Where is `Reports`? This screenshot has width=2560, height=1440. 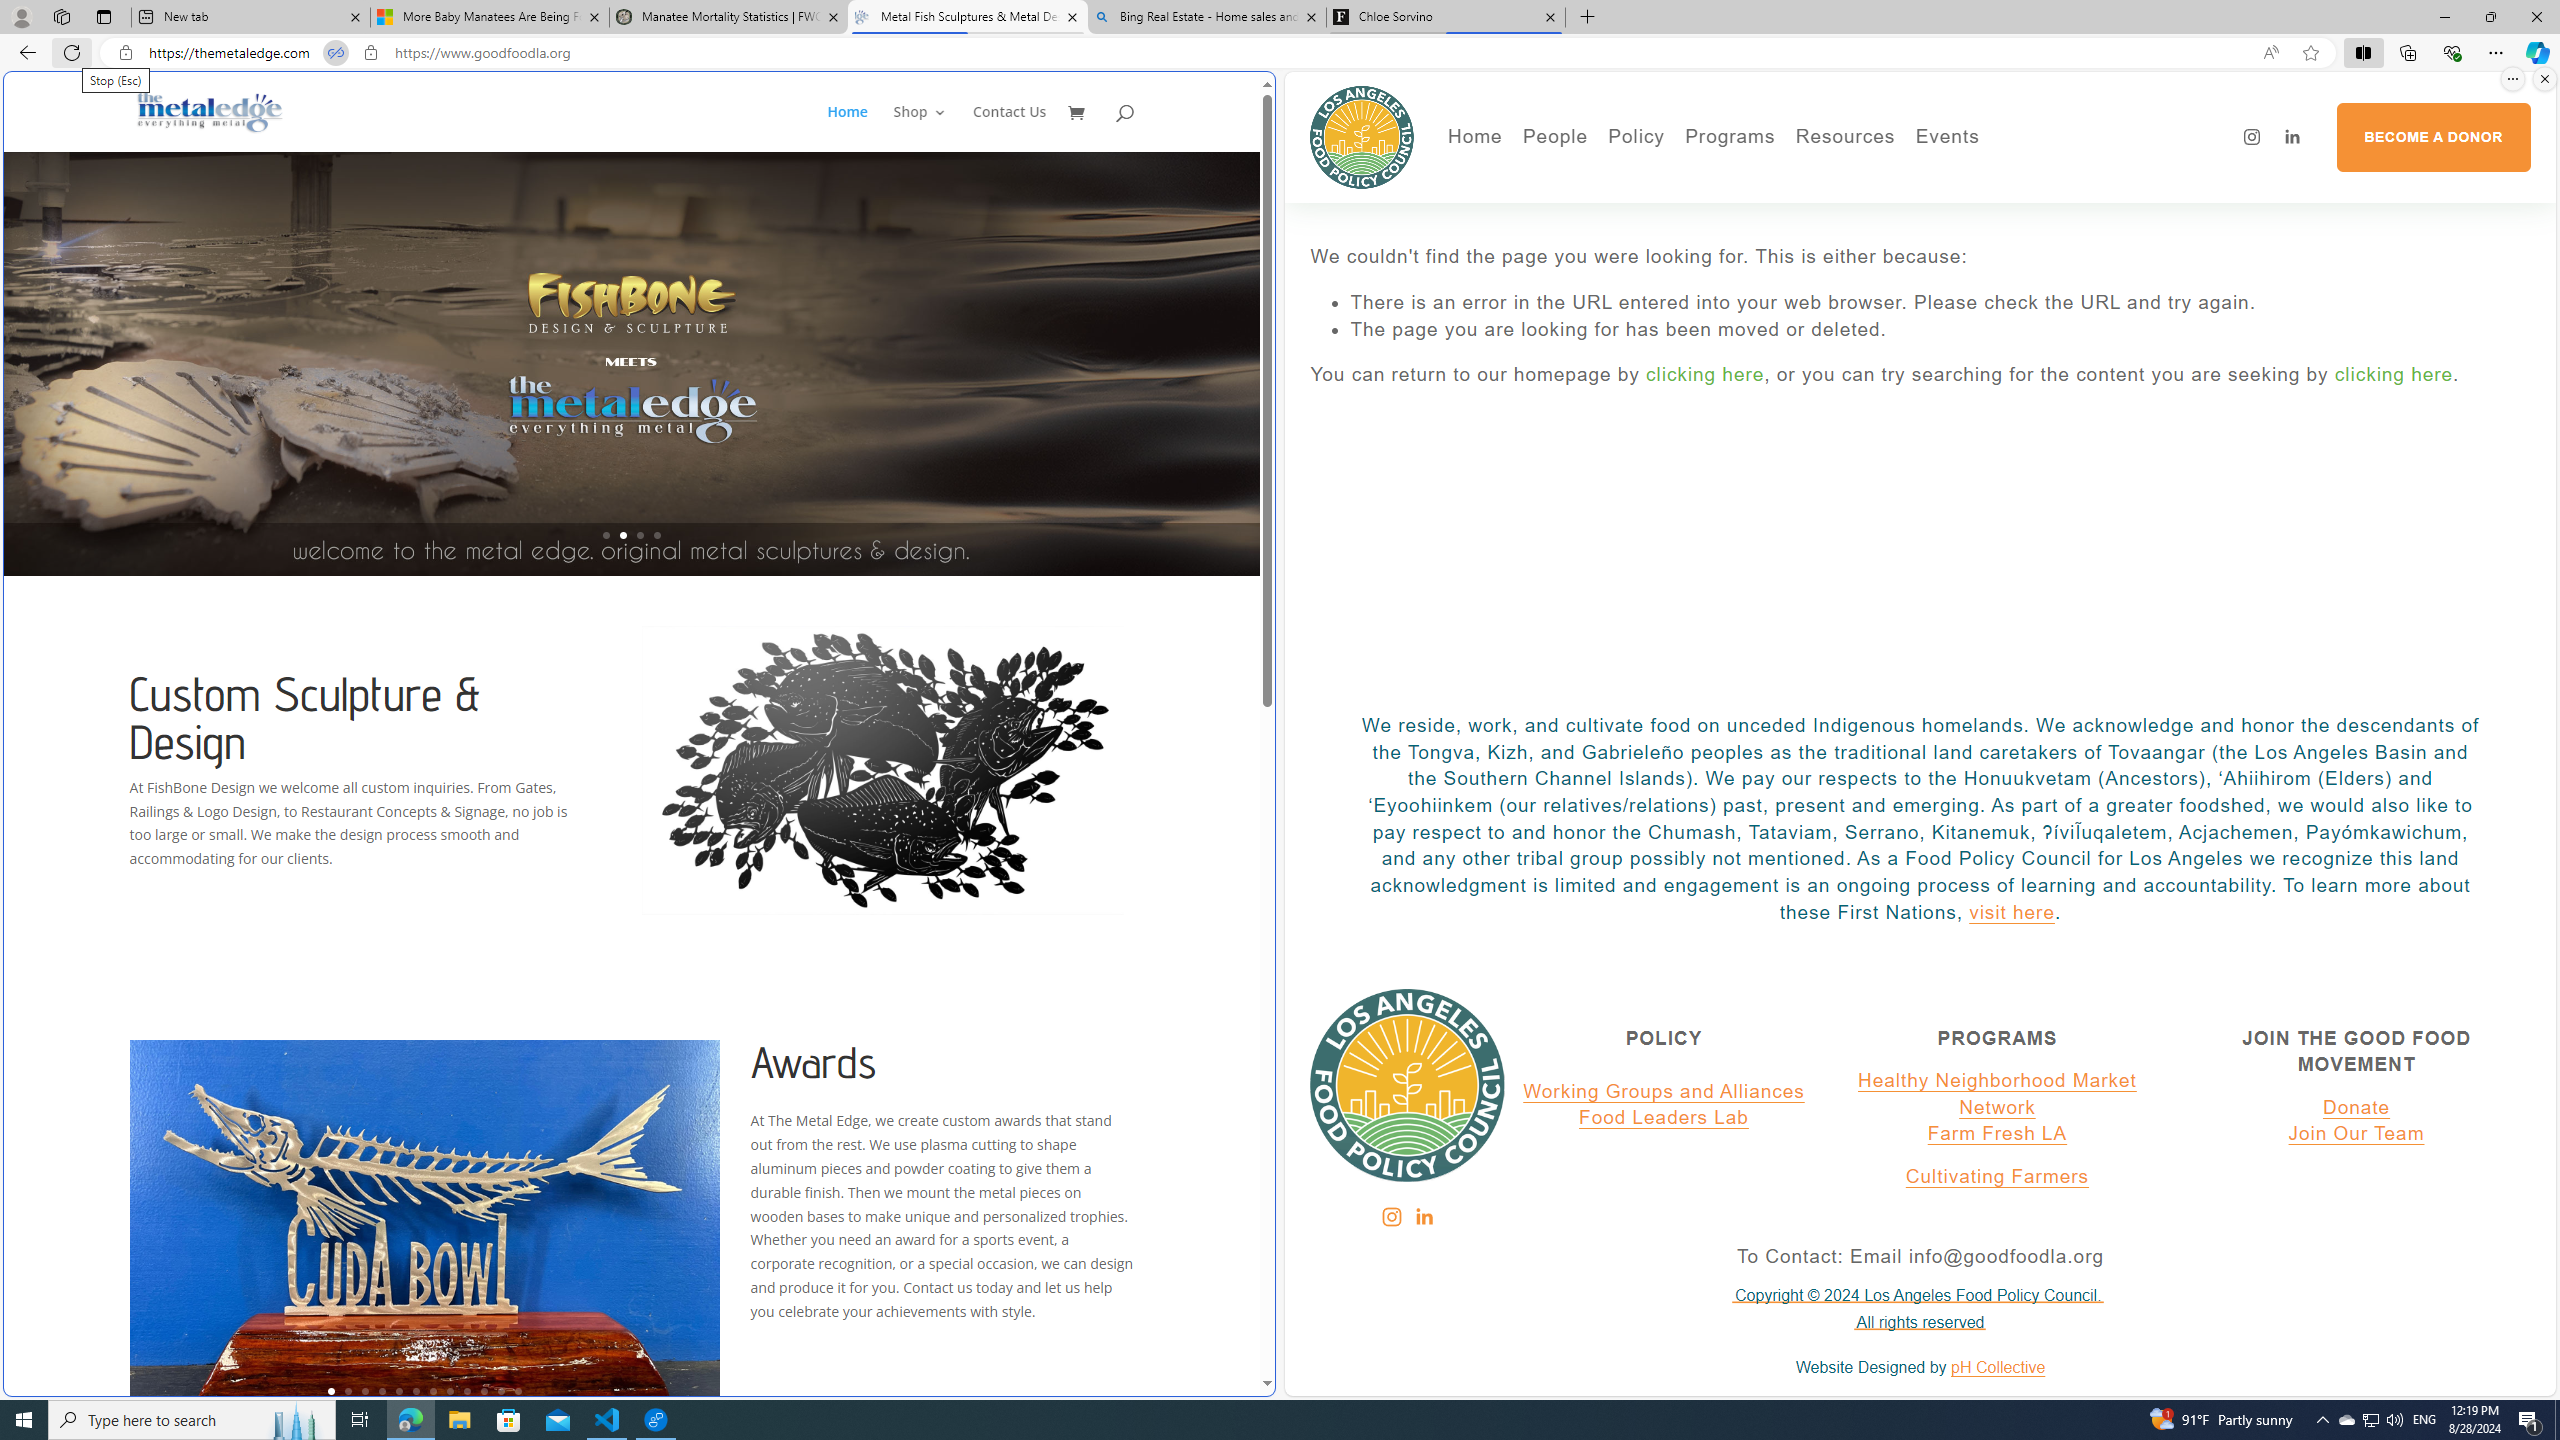
Reports is located at coordinates (1622, 290).